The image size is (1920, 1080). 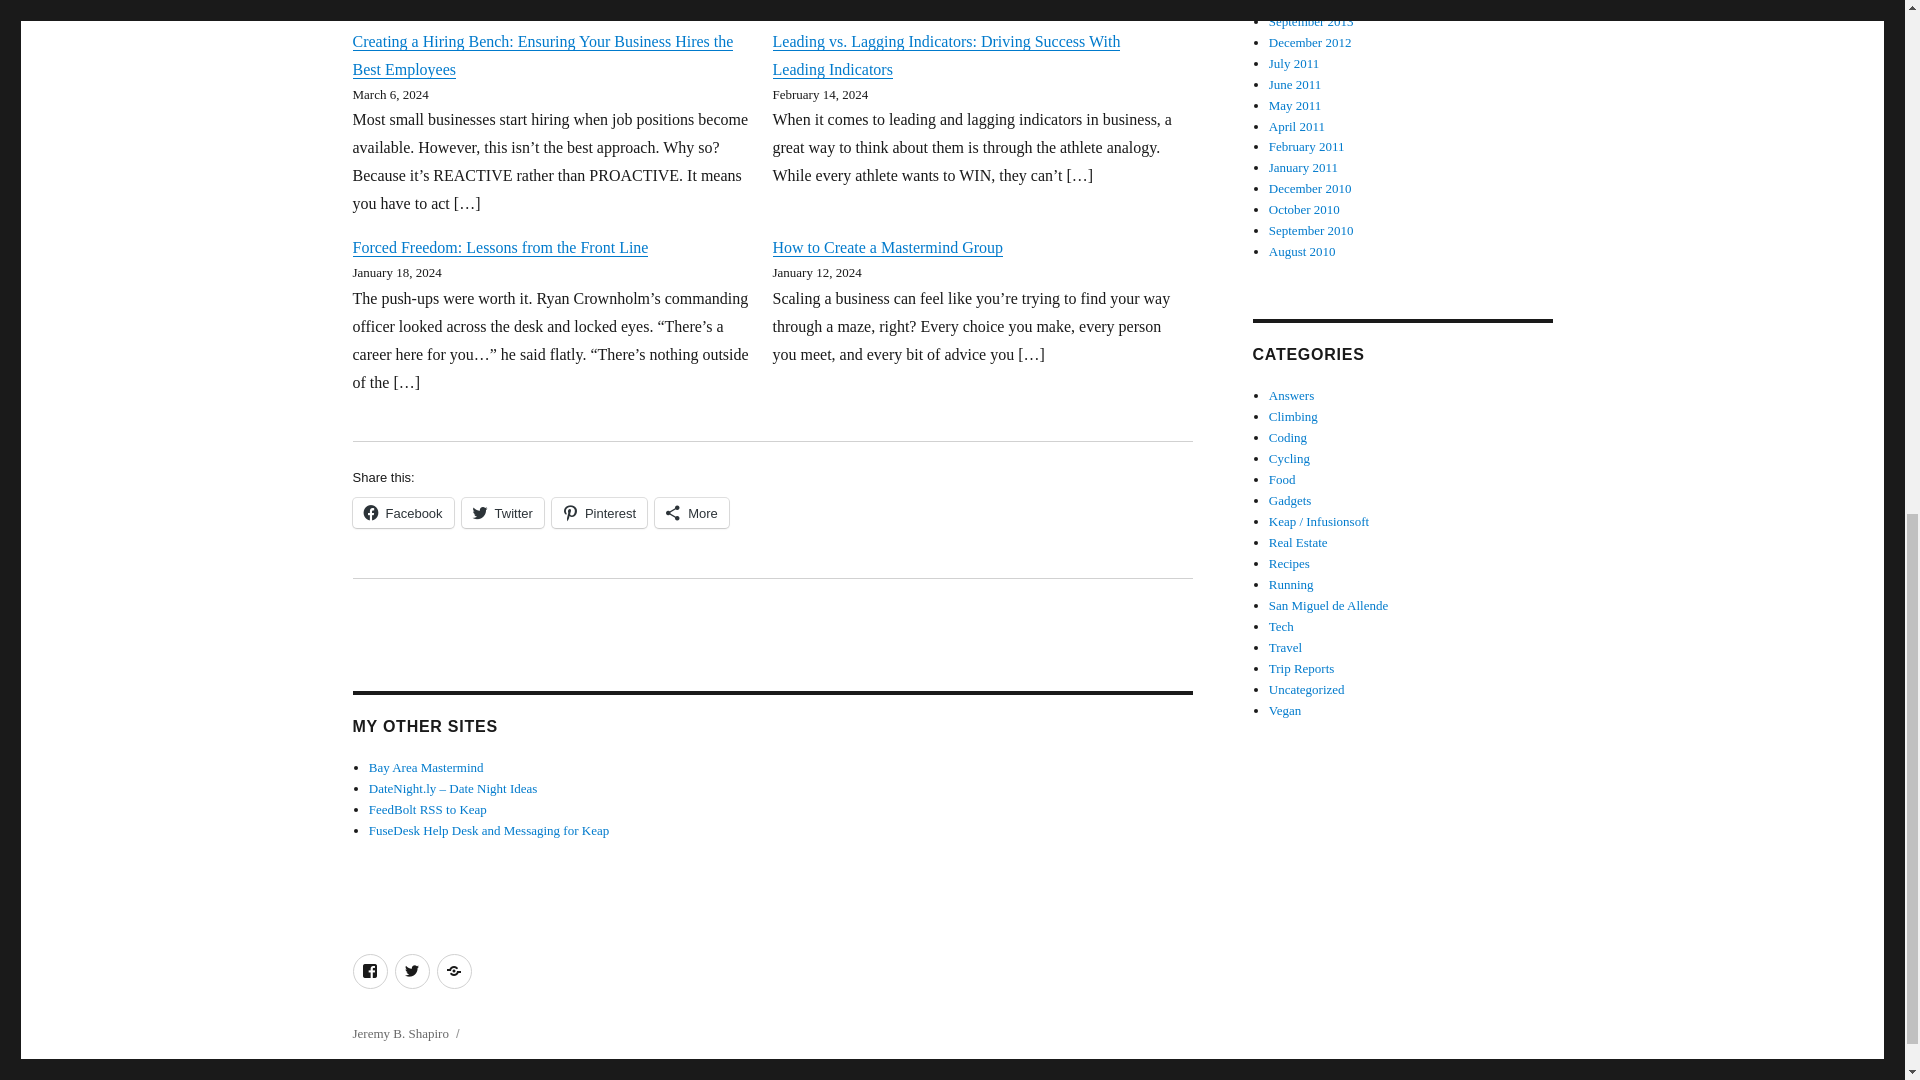 What do you see at coordinates (488, 830) in the screenshot?
I see `FuseDesk Help Desk and Messaging for Keap` at bounding box center [488, 830].